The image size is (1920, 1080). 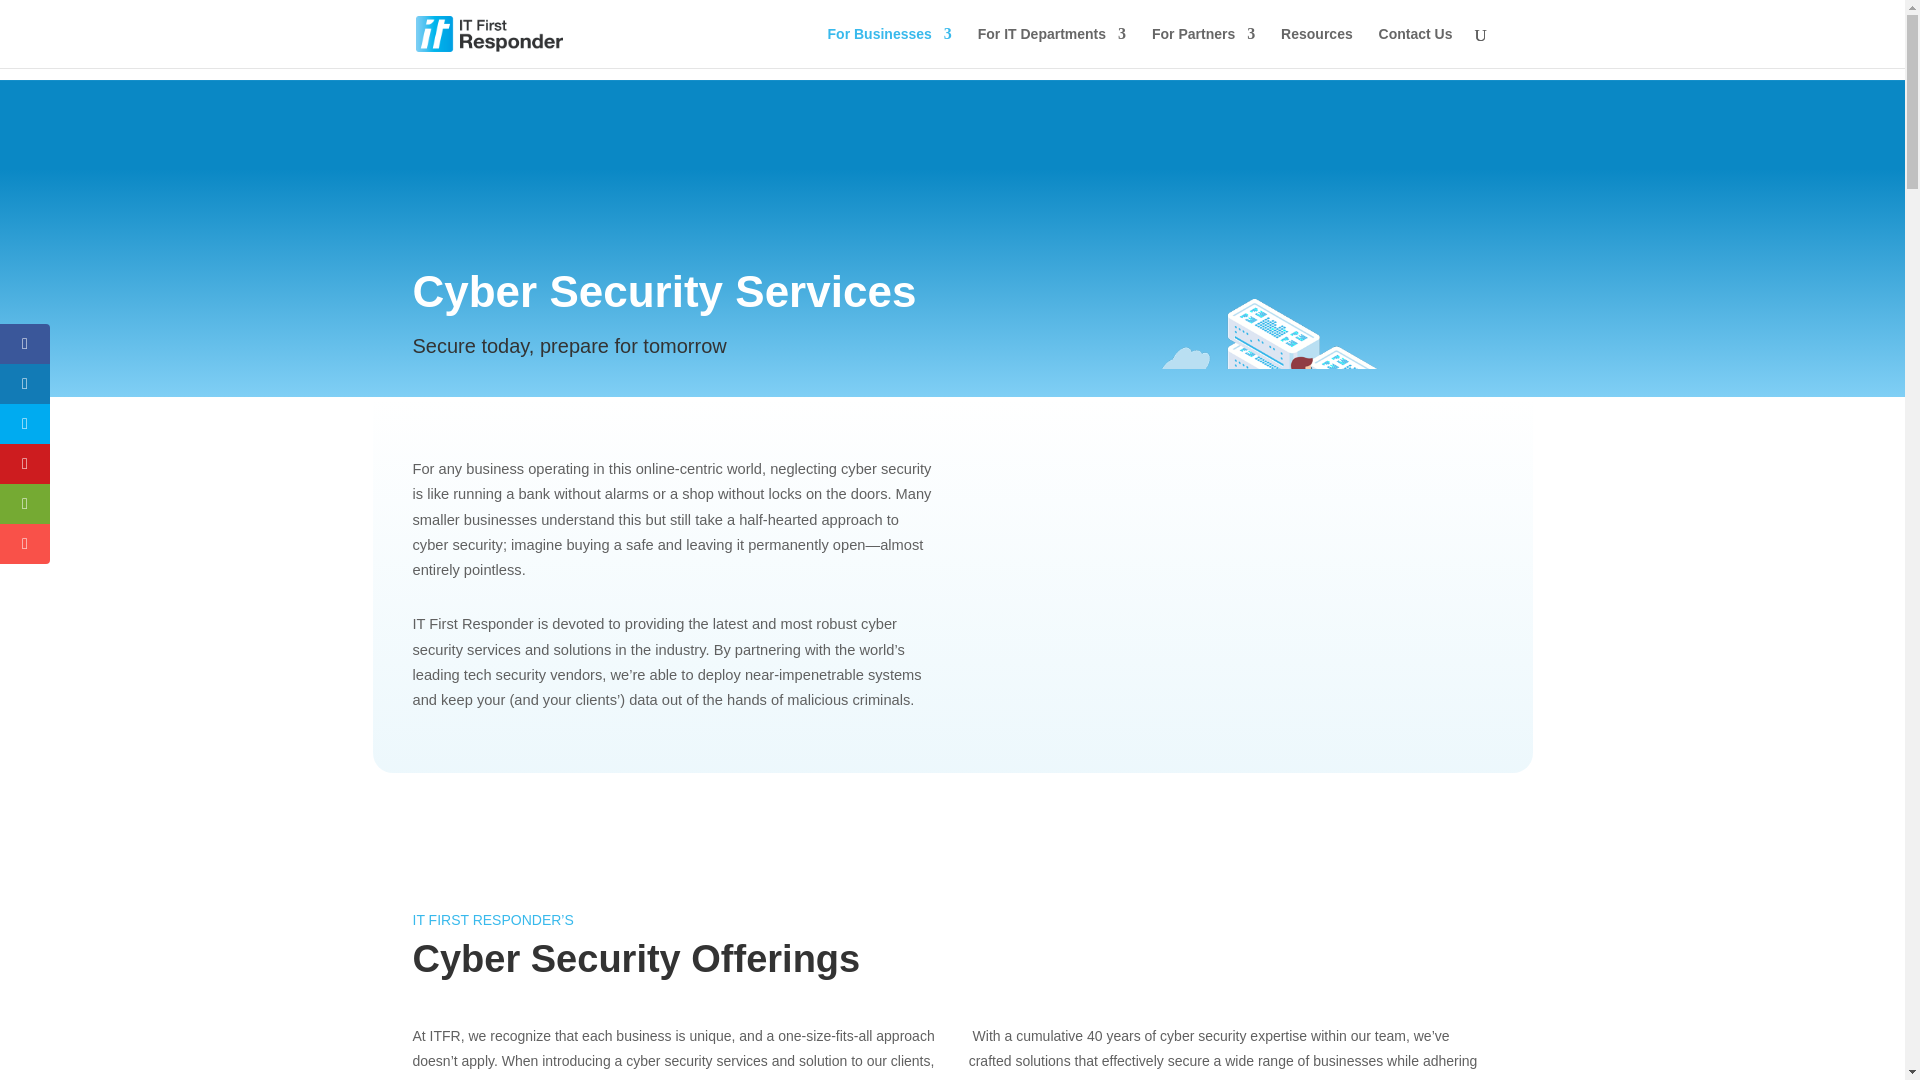 I want to click on Cybersecurity, so click(x=1236, y=490).